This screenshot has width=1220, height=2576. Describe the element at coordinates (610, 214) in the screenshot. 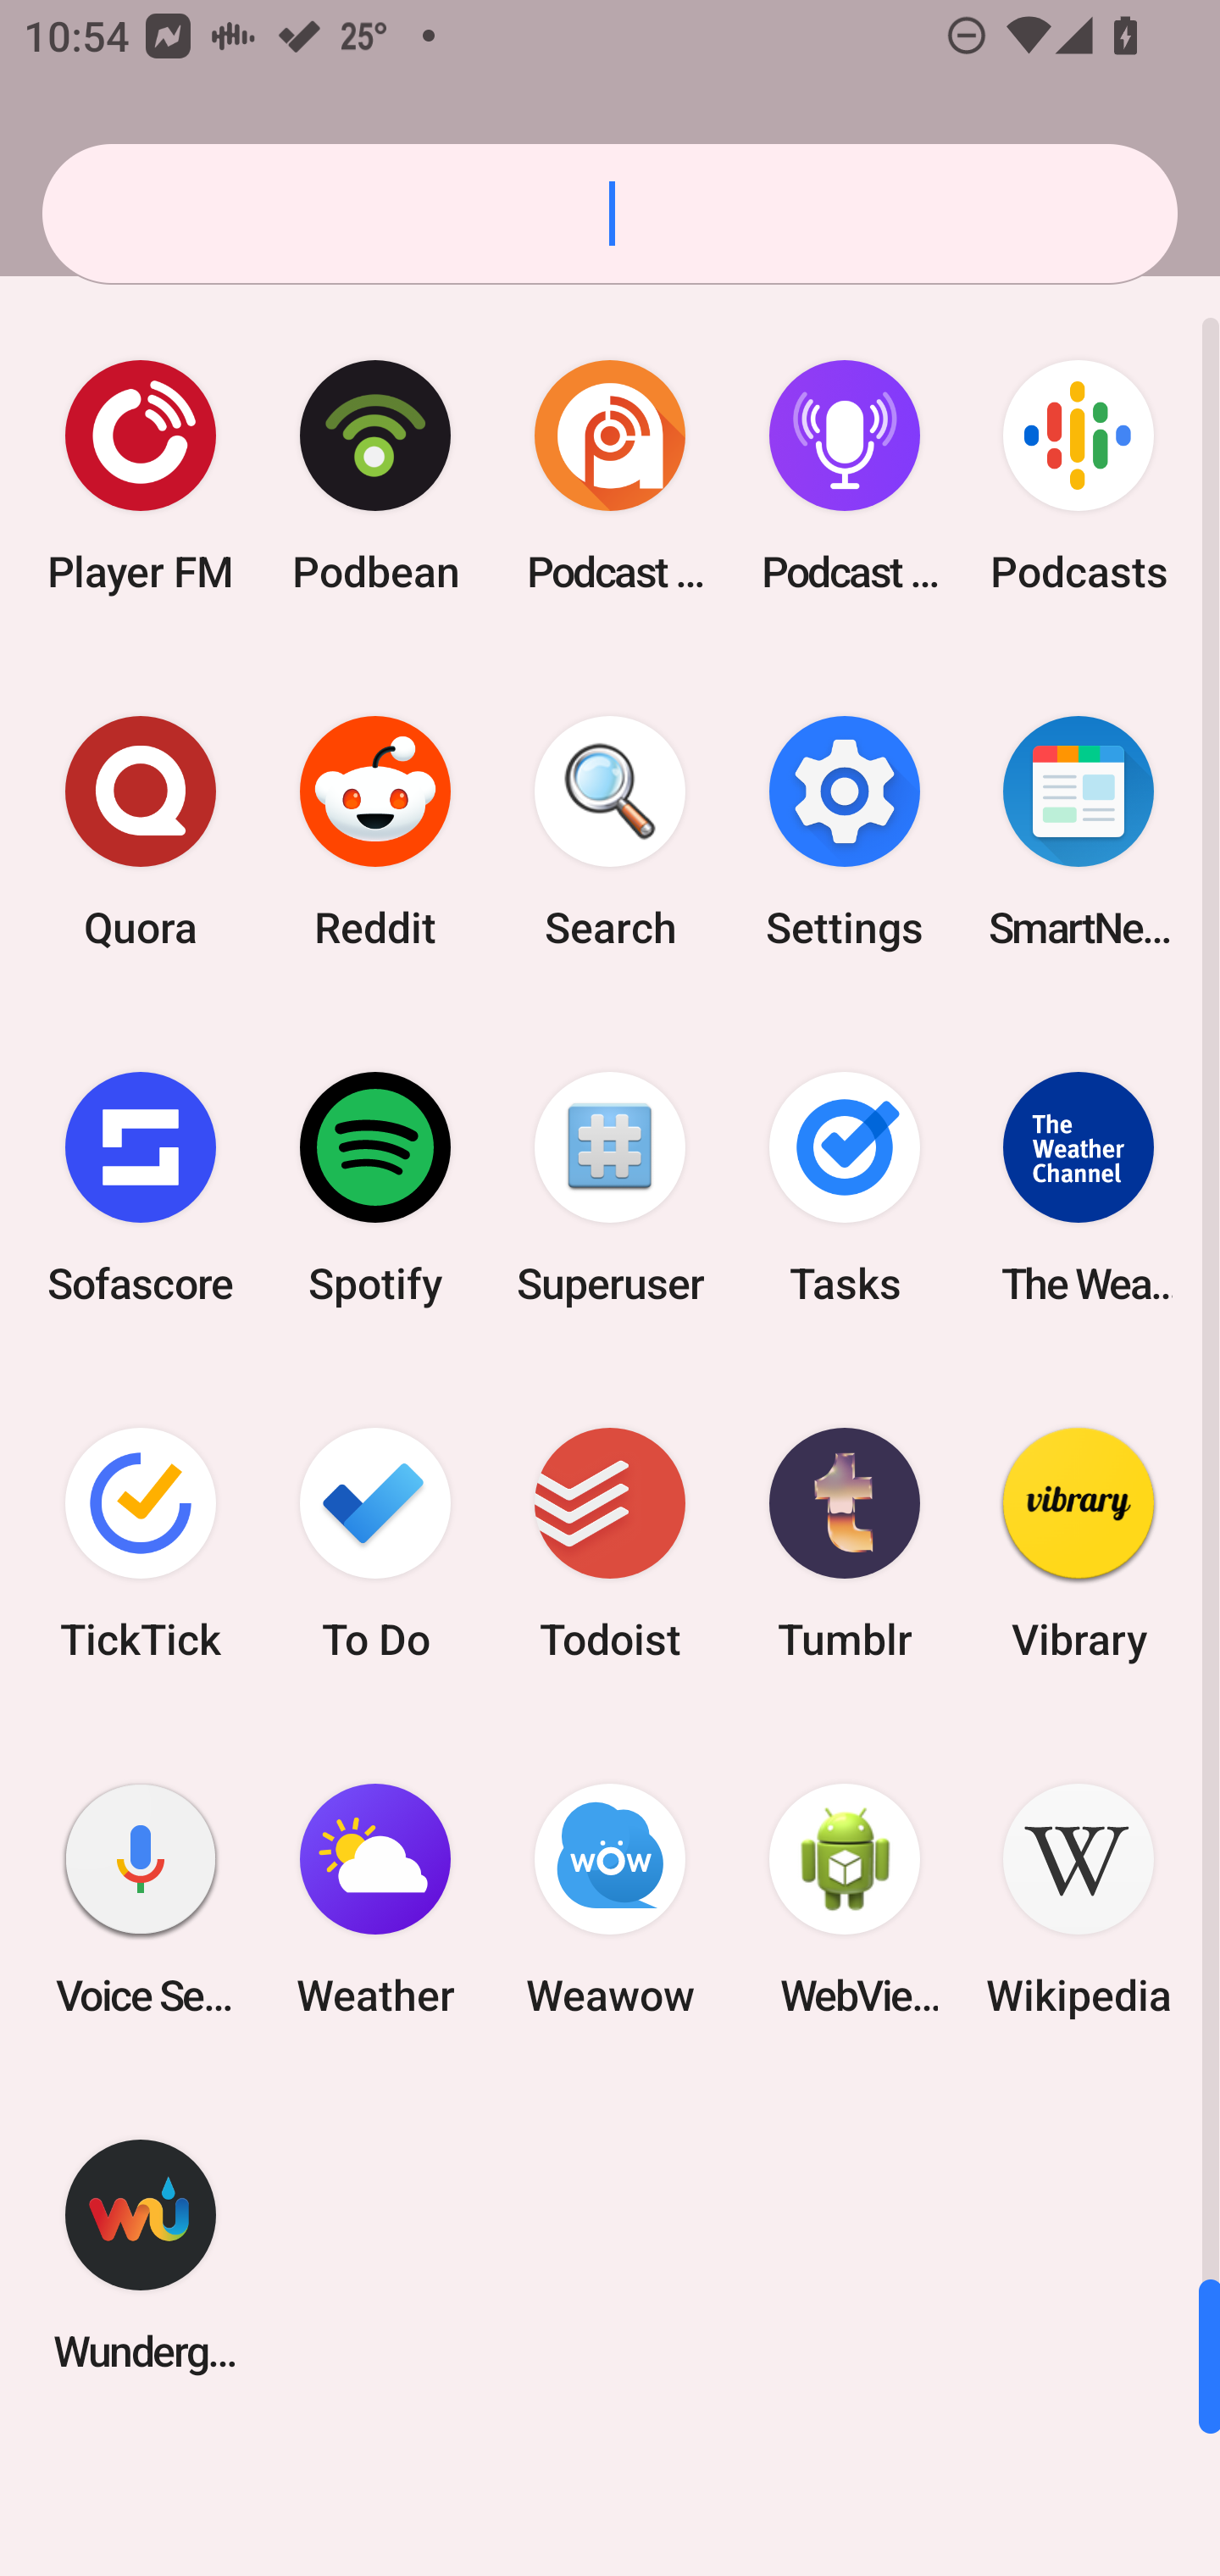

I see `  Search apps` at that location.